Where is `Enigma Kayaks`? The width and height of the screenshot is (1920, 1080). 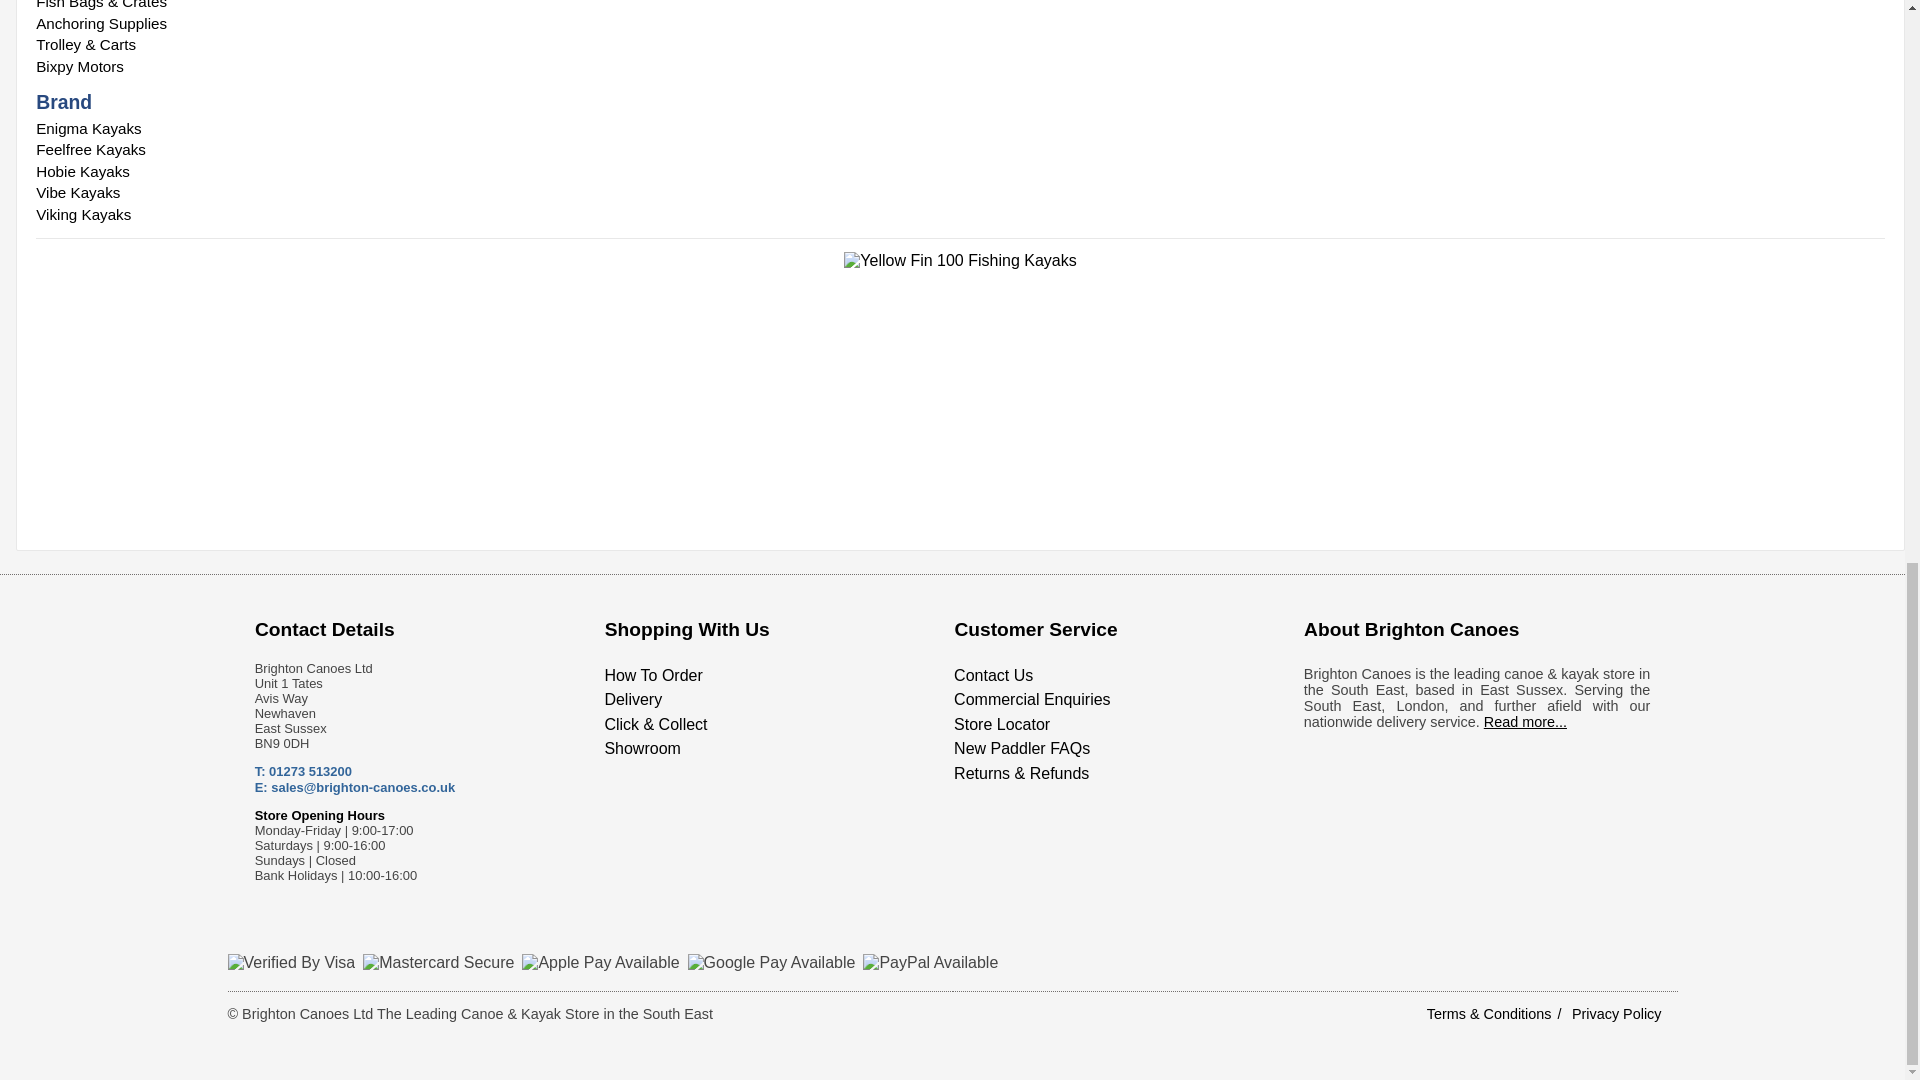
Enigma Kayaks is located at coordinates (960, 128).